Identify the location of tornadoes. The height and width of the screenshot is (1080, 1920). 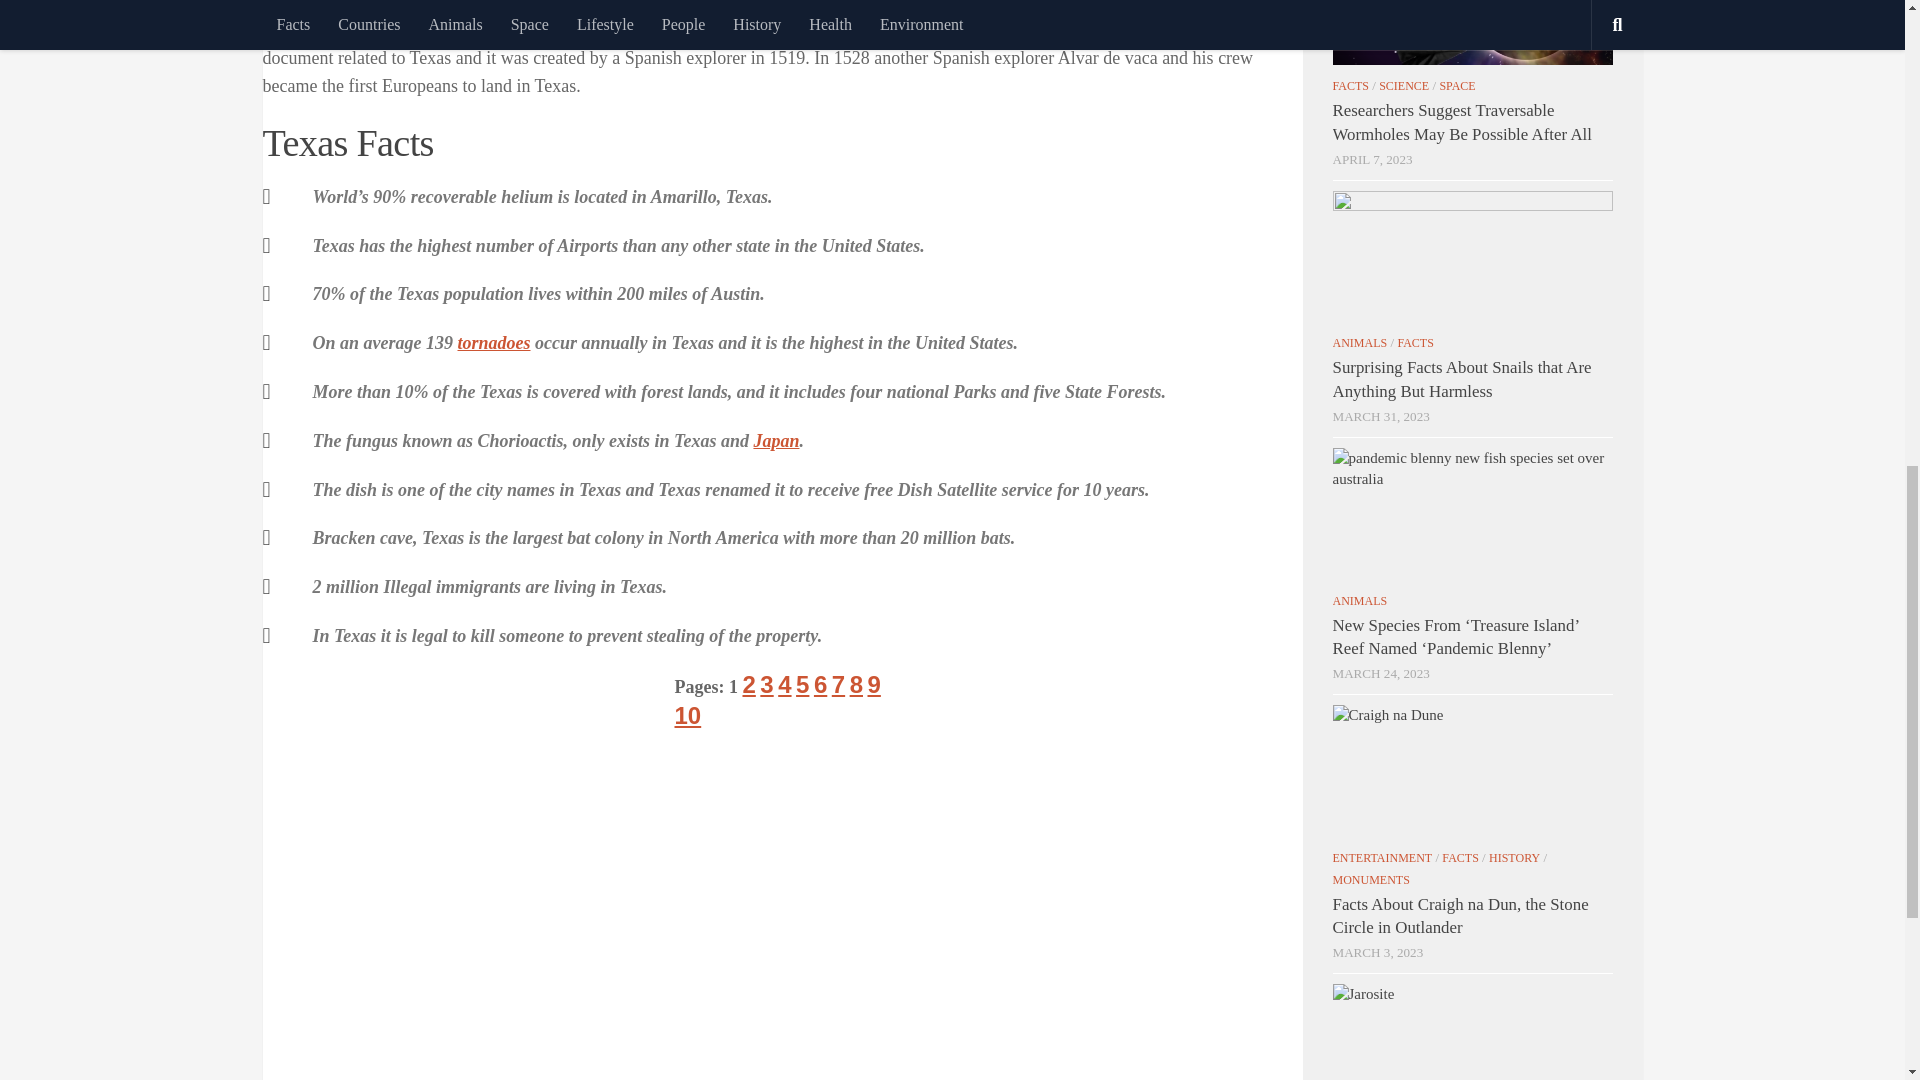
(494, 342).